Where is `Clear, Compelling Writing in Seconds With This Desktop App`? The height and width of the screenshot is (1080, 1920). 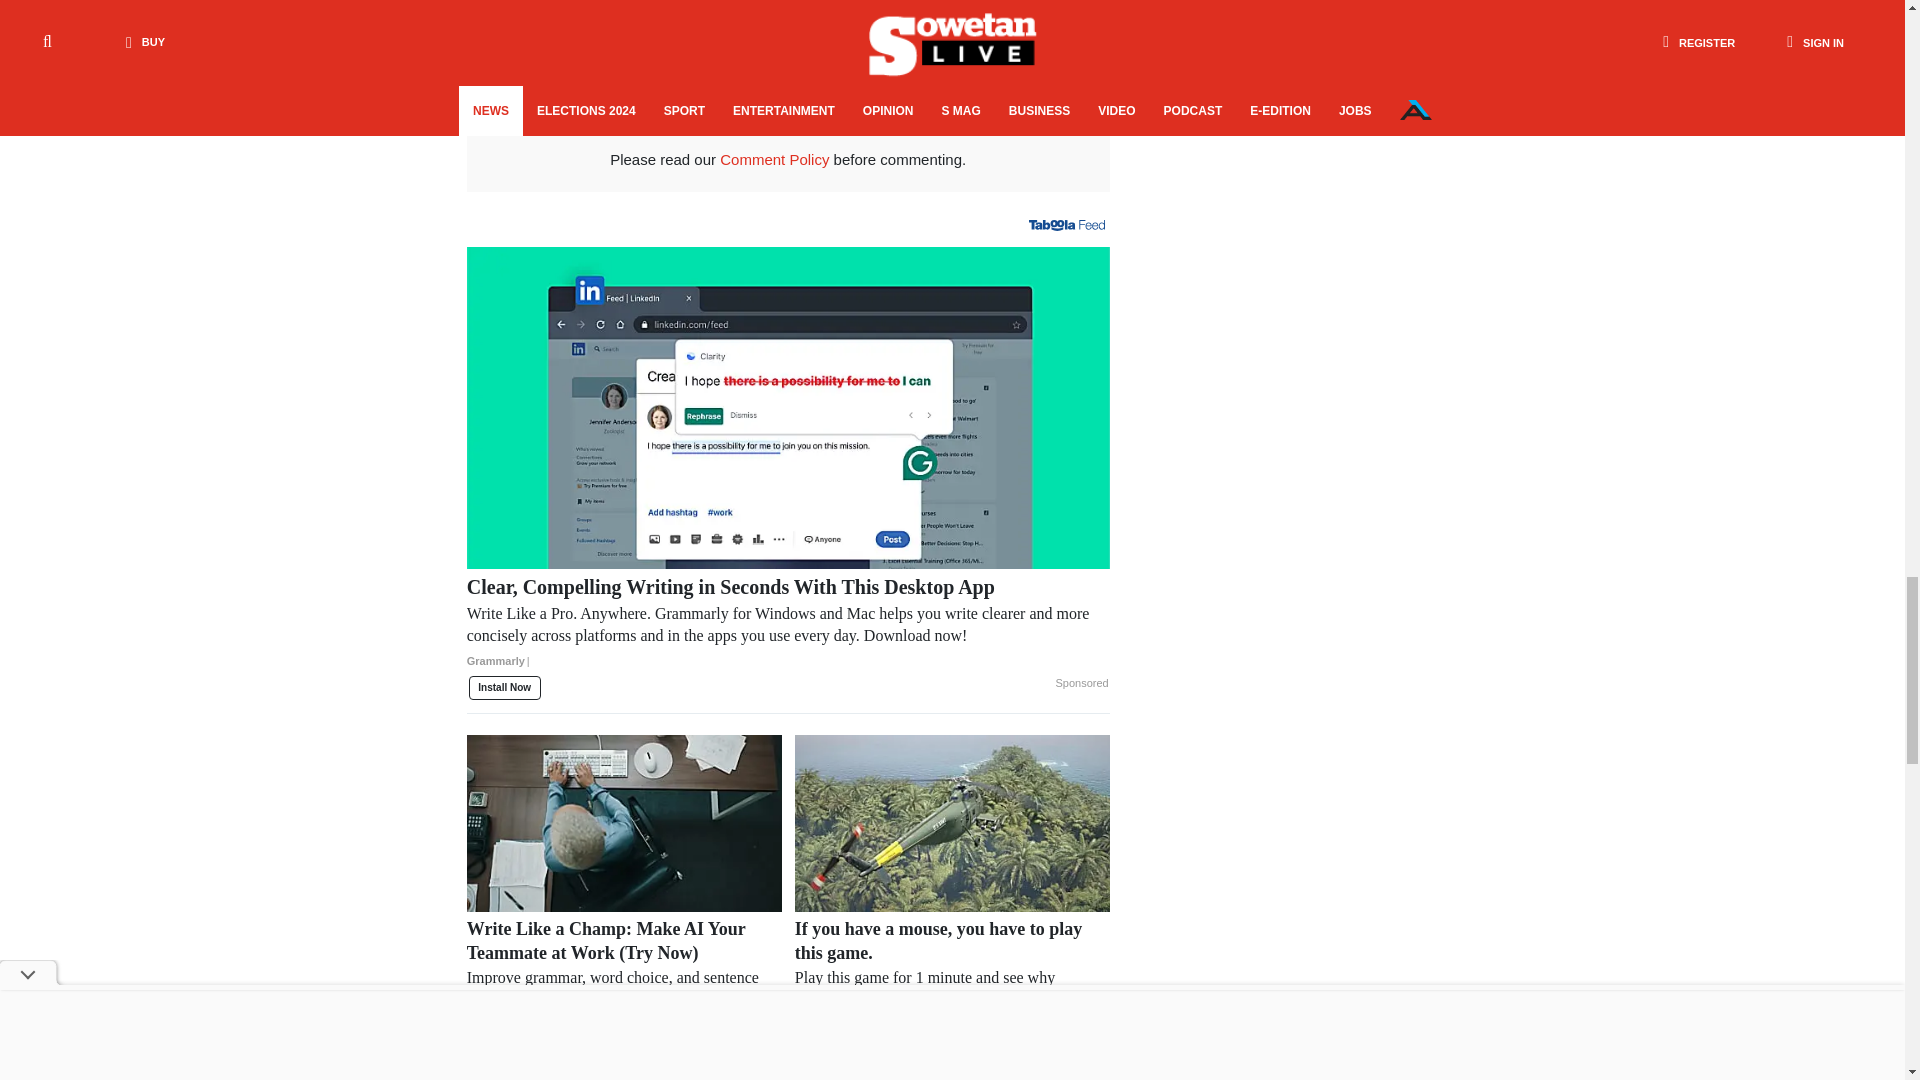
Clear, Compelling Writing in Seconds With This Desktop App is located at coordinates (788, 631).